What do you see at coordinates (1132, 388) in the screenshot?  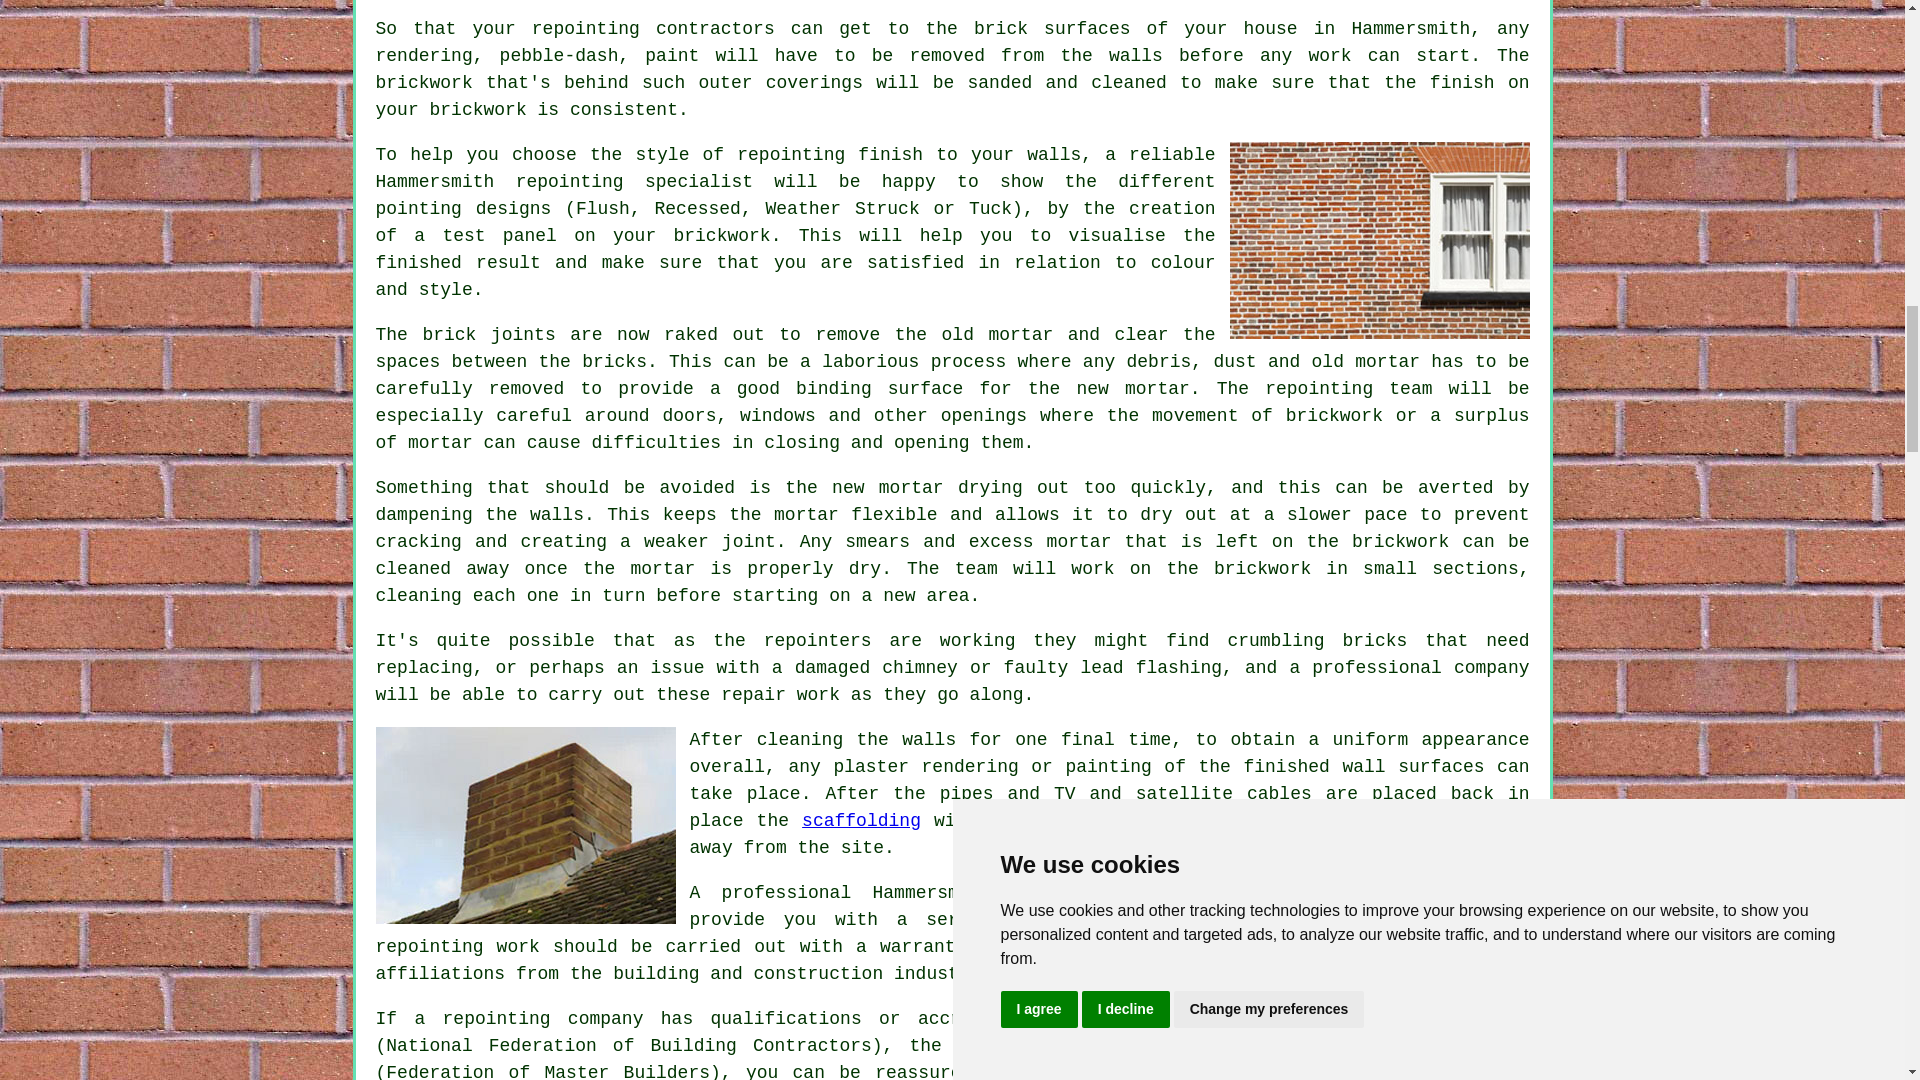 I see `new mortar` at bounding box center [1132, 388].